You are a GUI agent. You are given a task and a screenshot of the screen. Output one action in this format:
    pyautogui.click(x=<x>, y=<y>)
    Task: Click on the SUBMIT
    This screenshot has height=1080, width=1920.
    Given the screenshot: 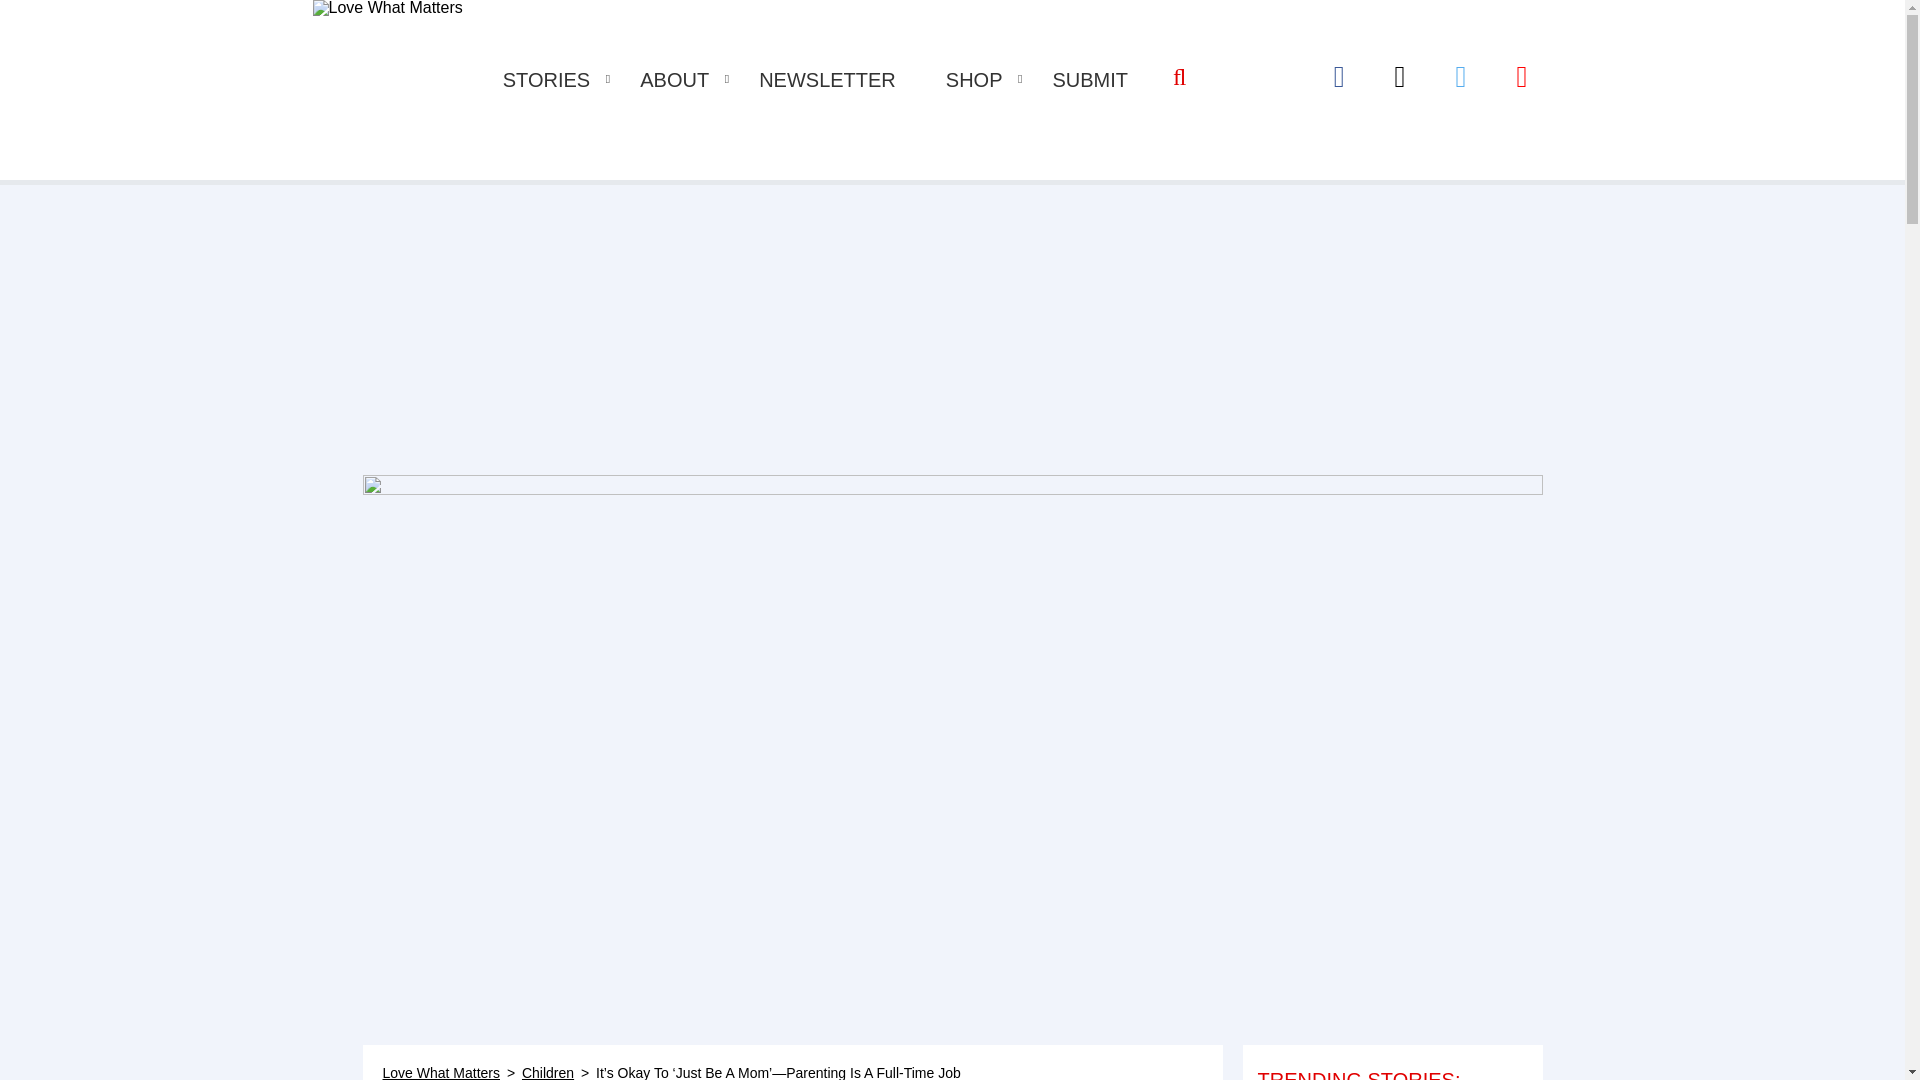 What is the action you would take?
    pyautogui.click(x=1090, y=80)
    